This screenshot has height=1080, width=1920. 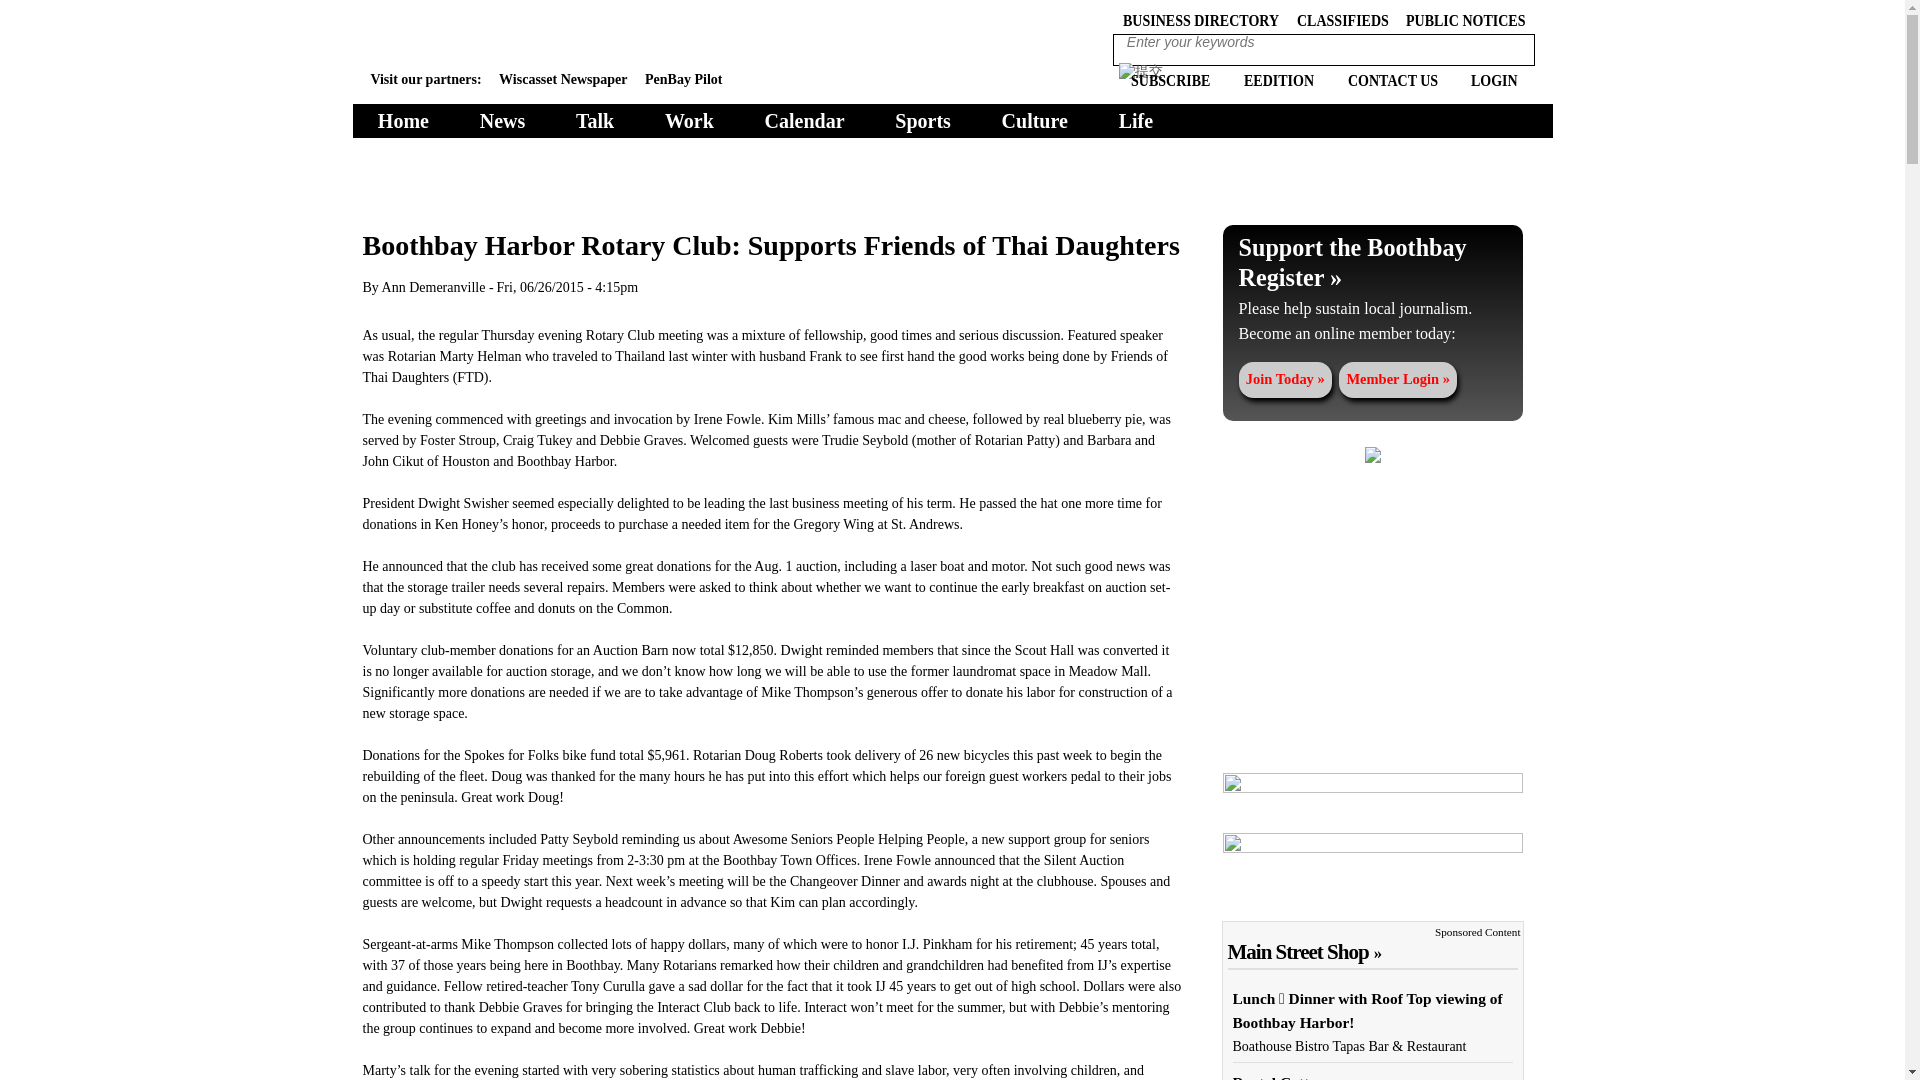 I want to click on PUBLIC NOTICES, so click(x=1464, y=18).